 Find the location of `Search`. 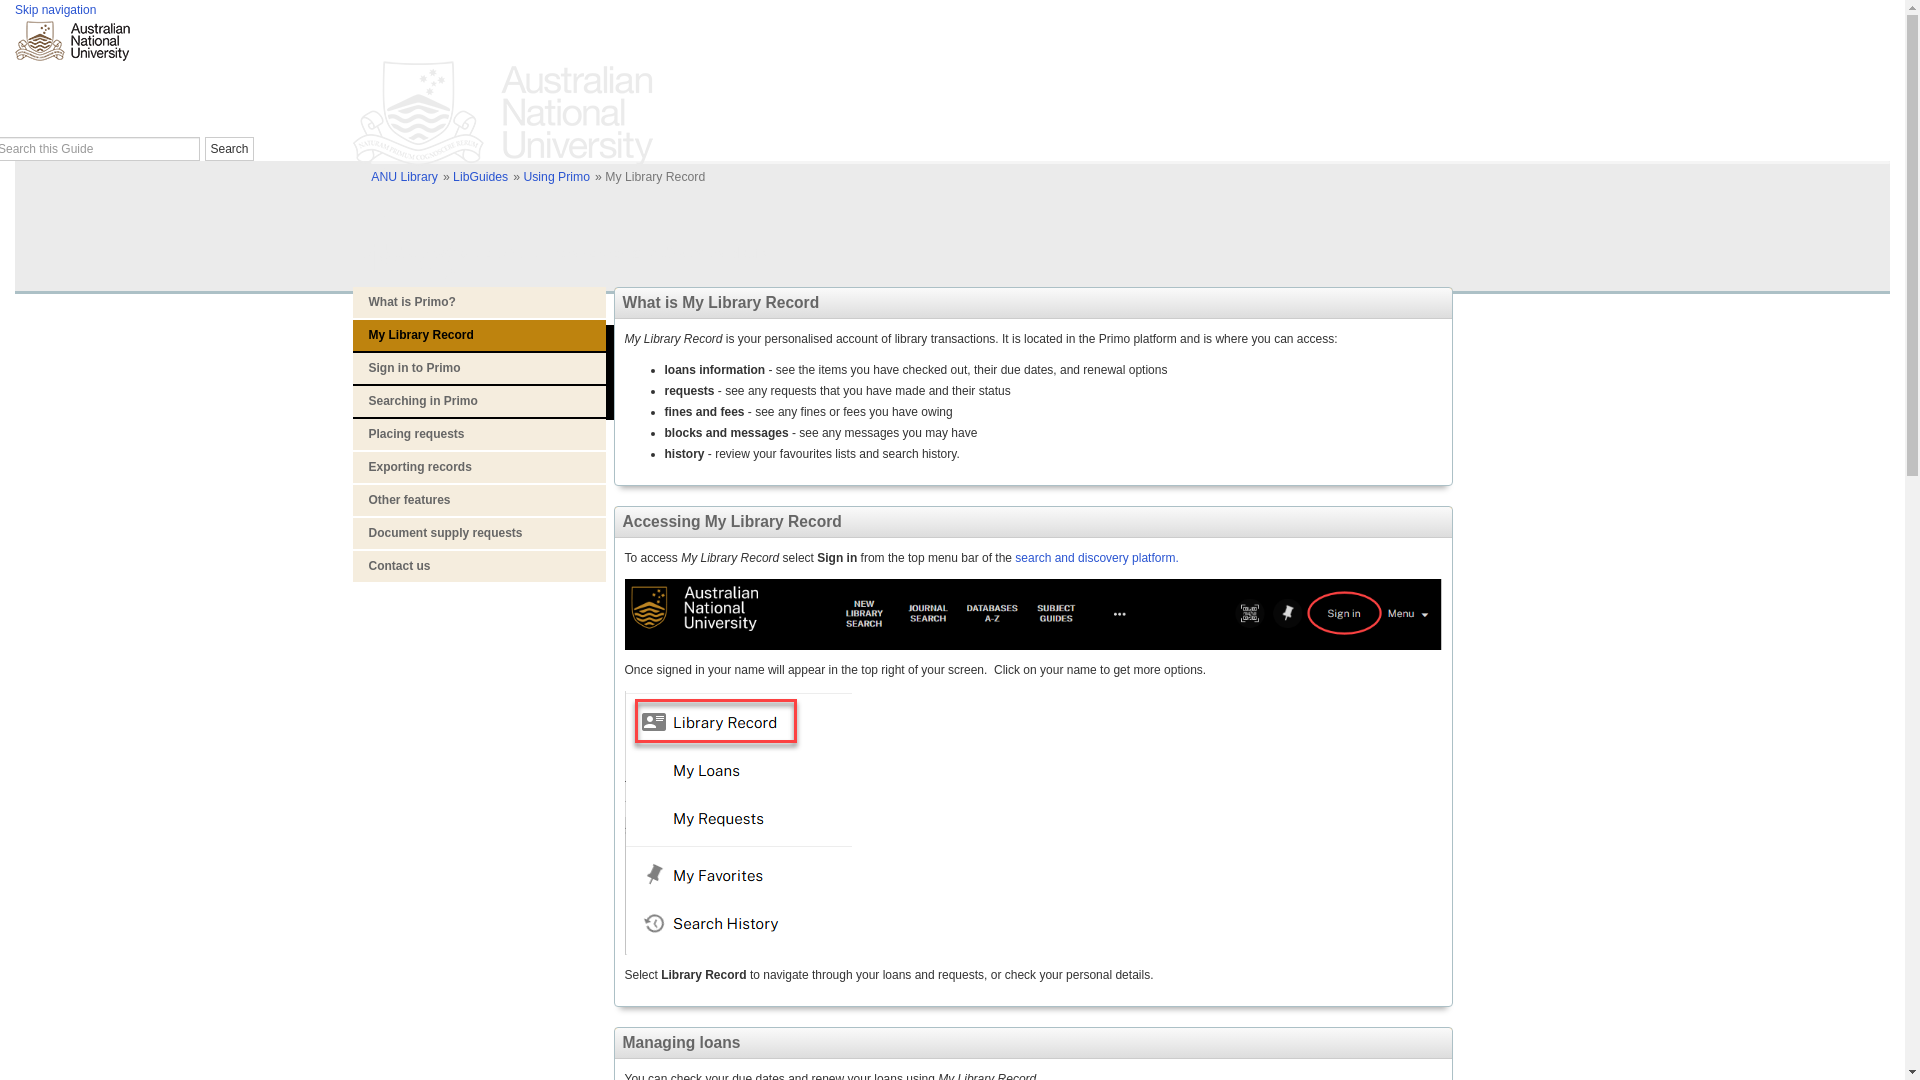

Search is located at coordinates (229, 148).